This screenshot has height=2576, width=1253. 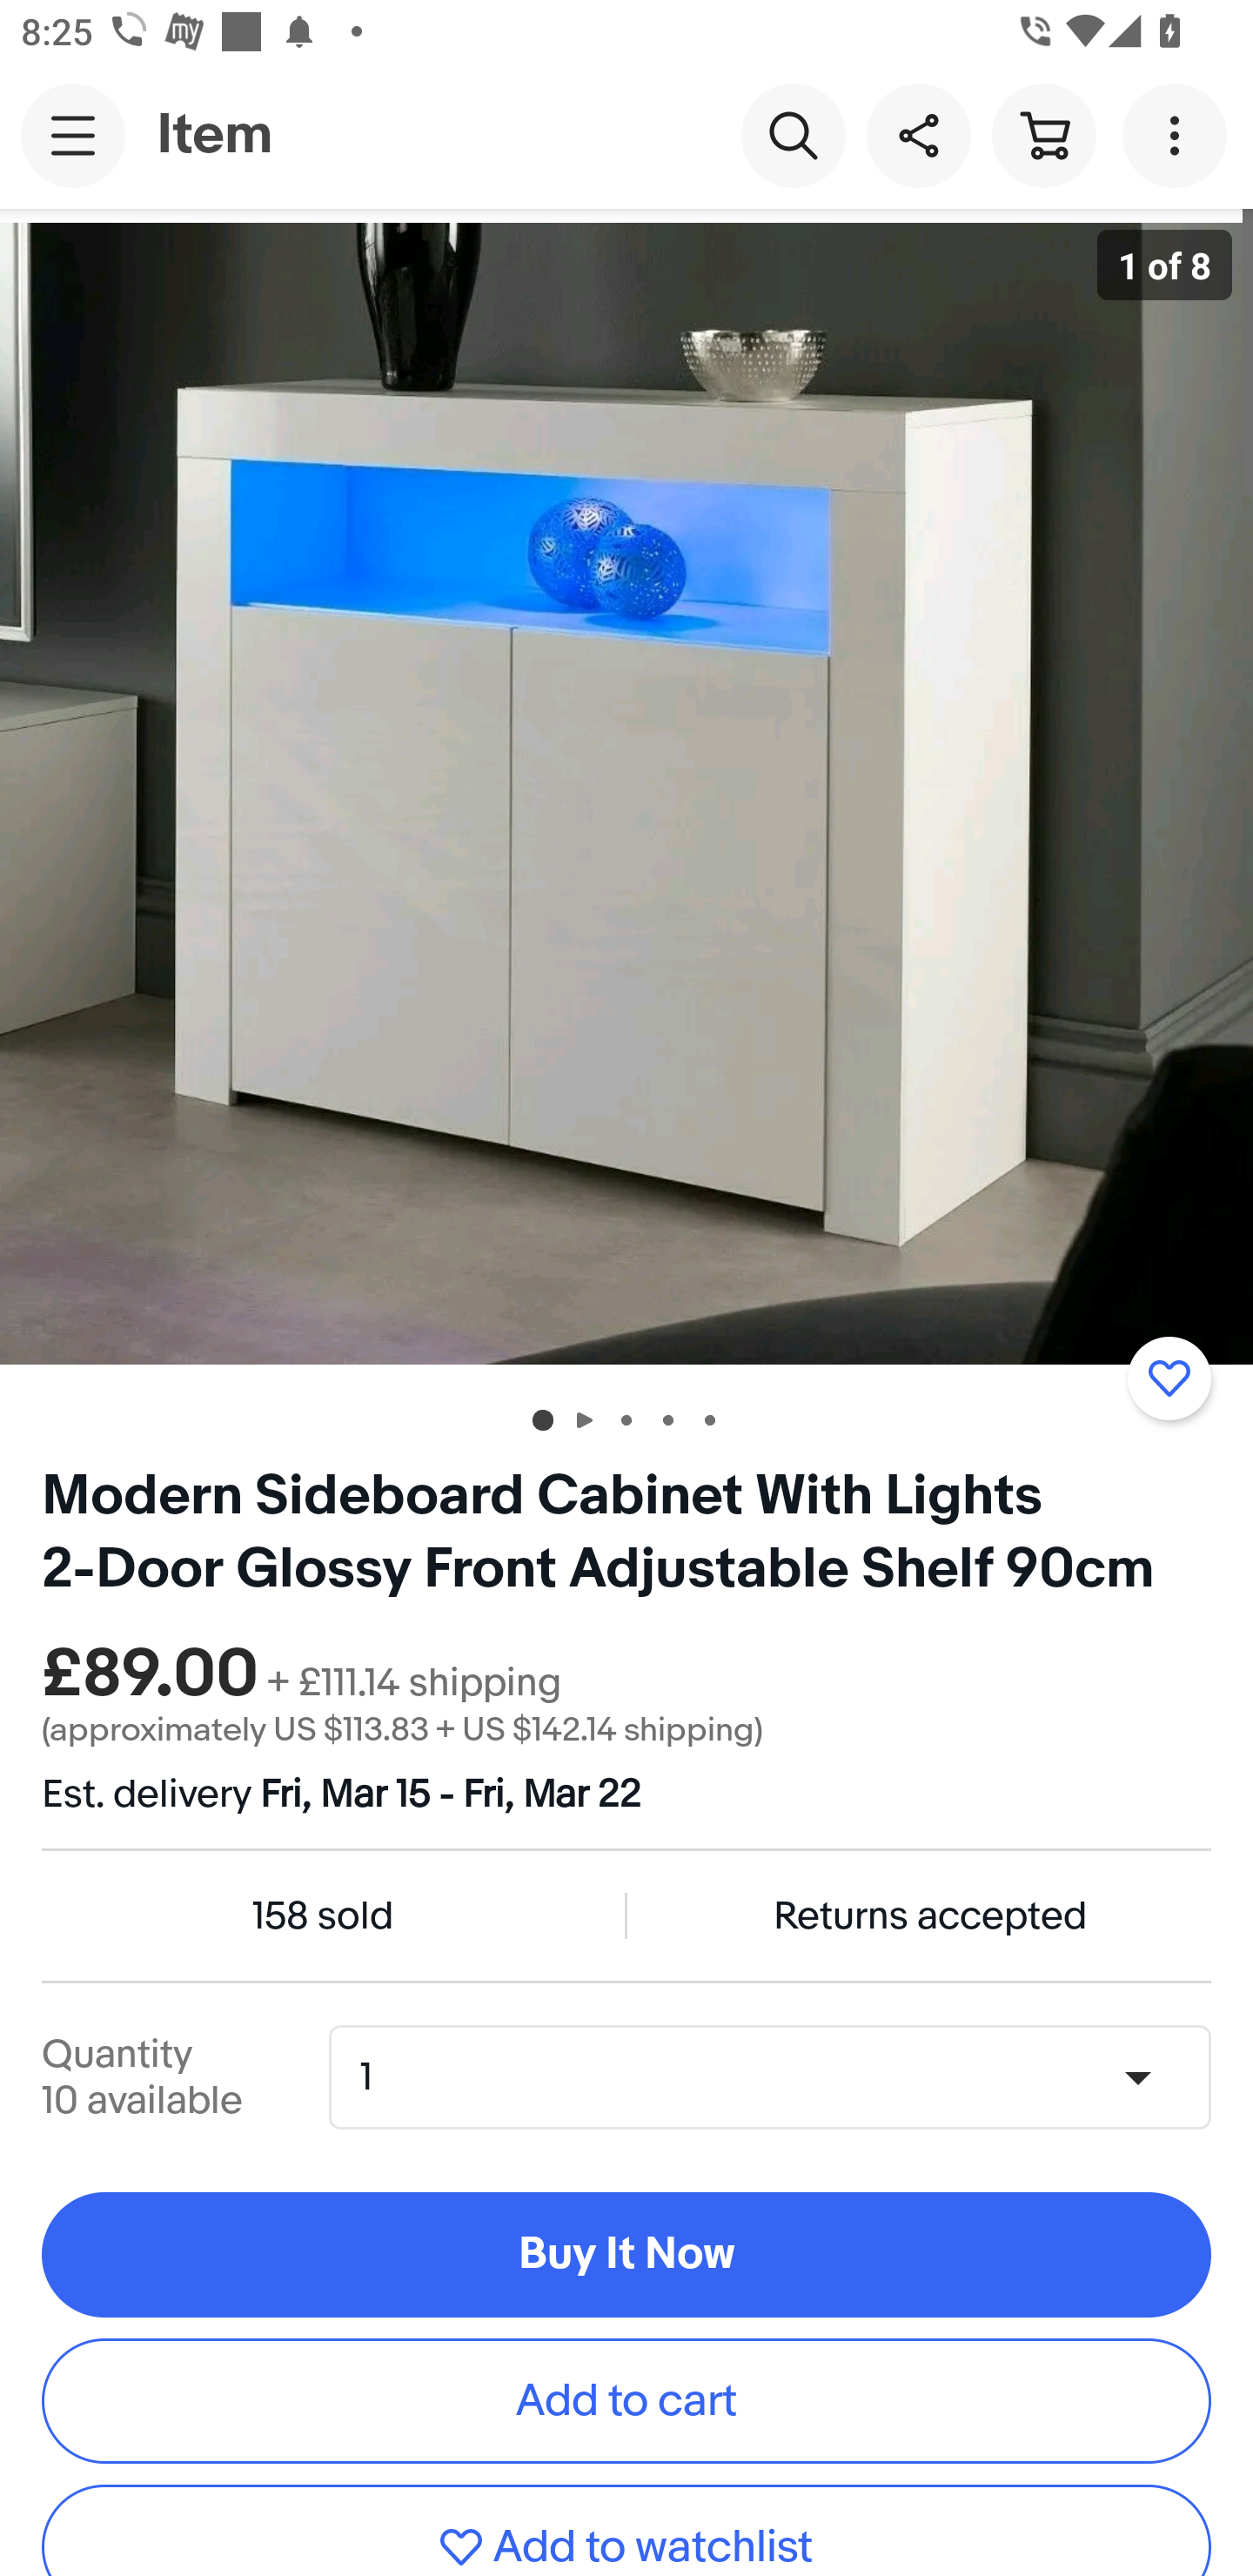 I want to click on Add to watchlist, so click(x=1169, y=1378).